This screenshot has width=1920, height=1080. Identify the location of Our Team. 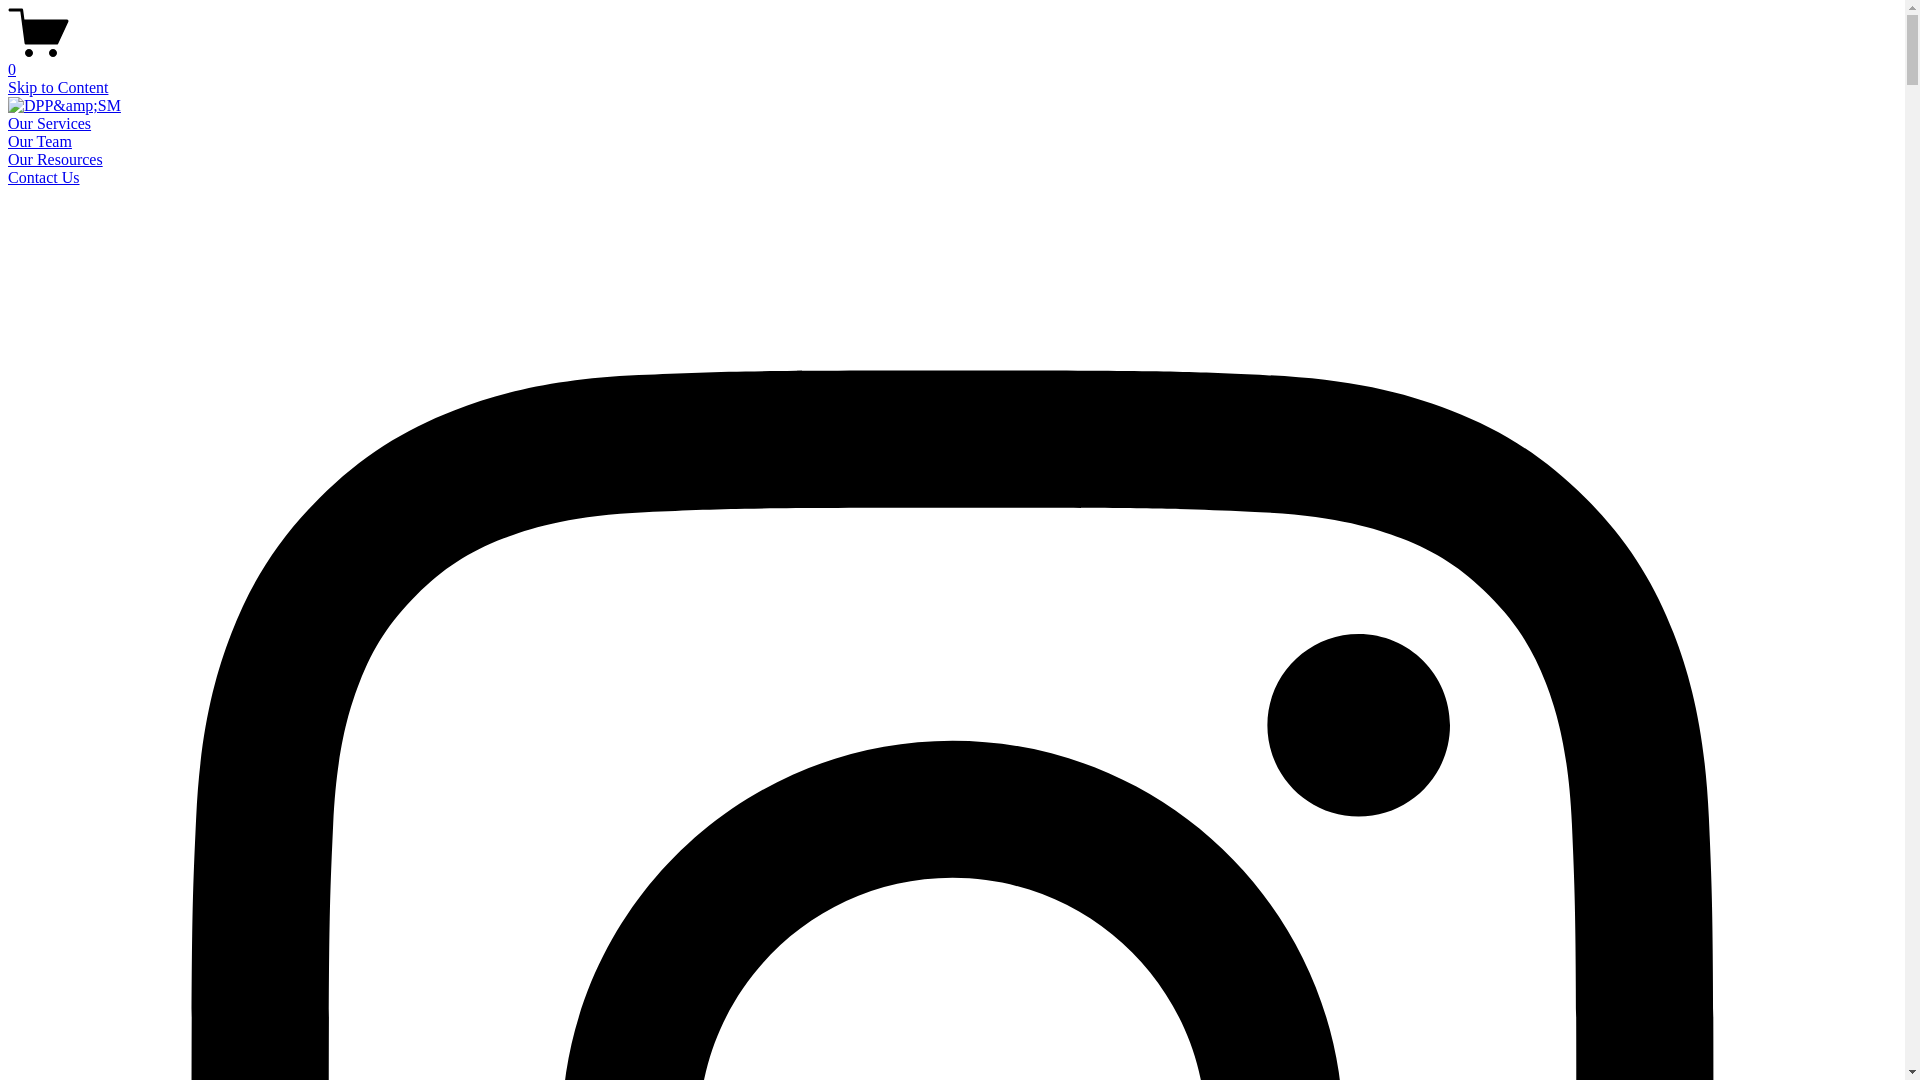
(40, 142).